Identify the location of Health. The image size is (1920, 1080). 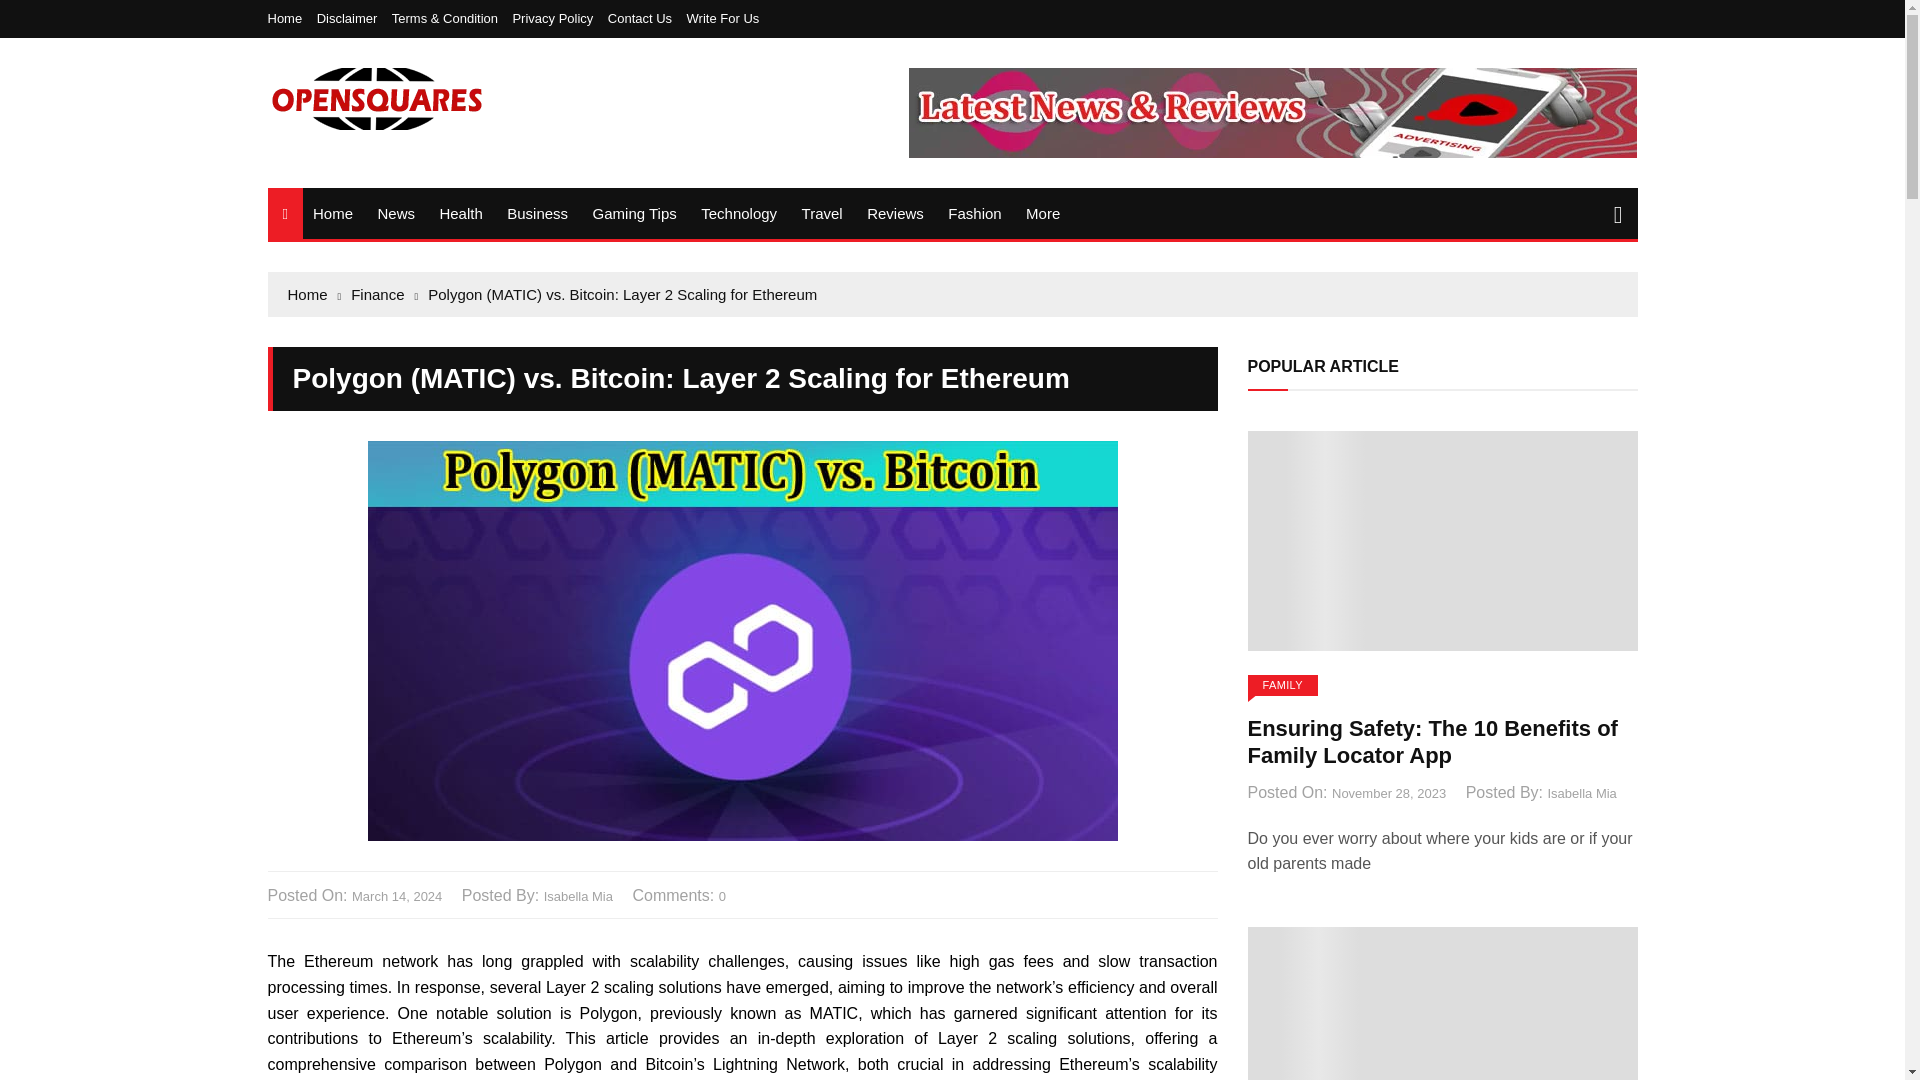
(460, 212).